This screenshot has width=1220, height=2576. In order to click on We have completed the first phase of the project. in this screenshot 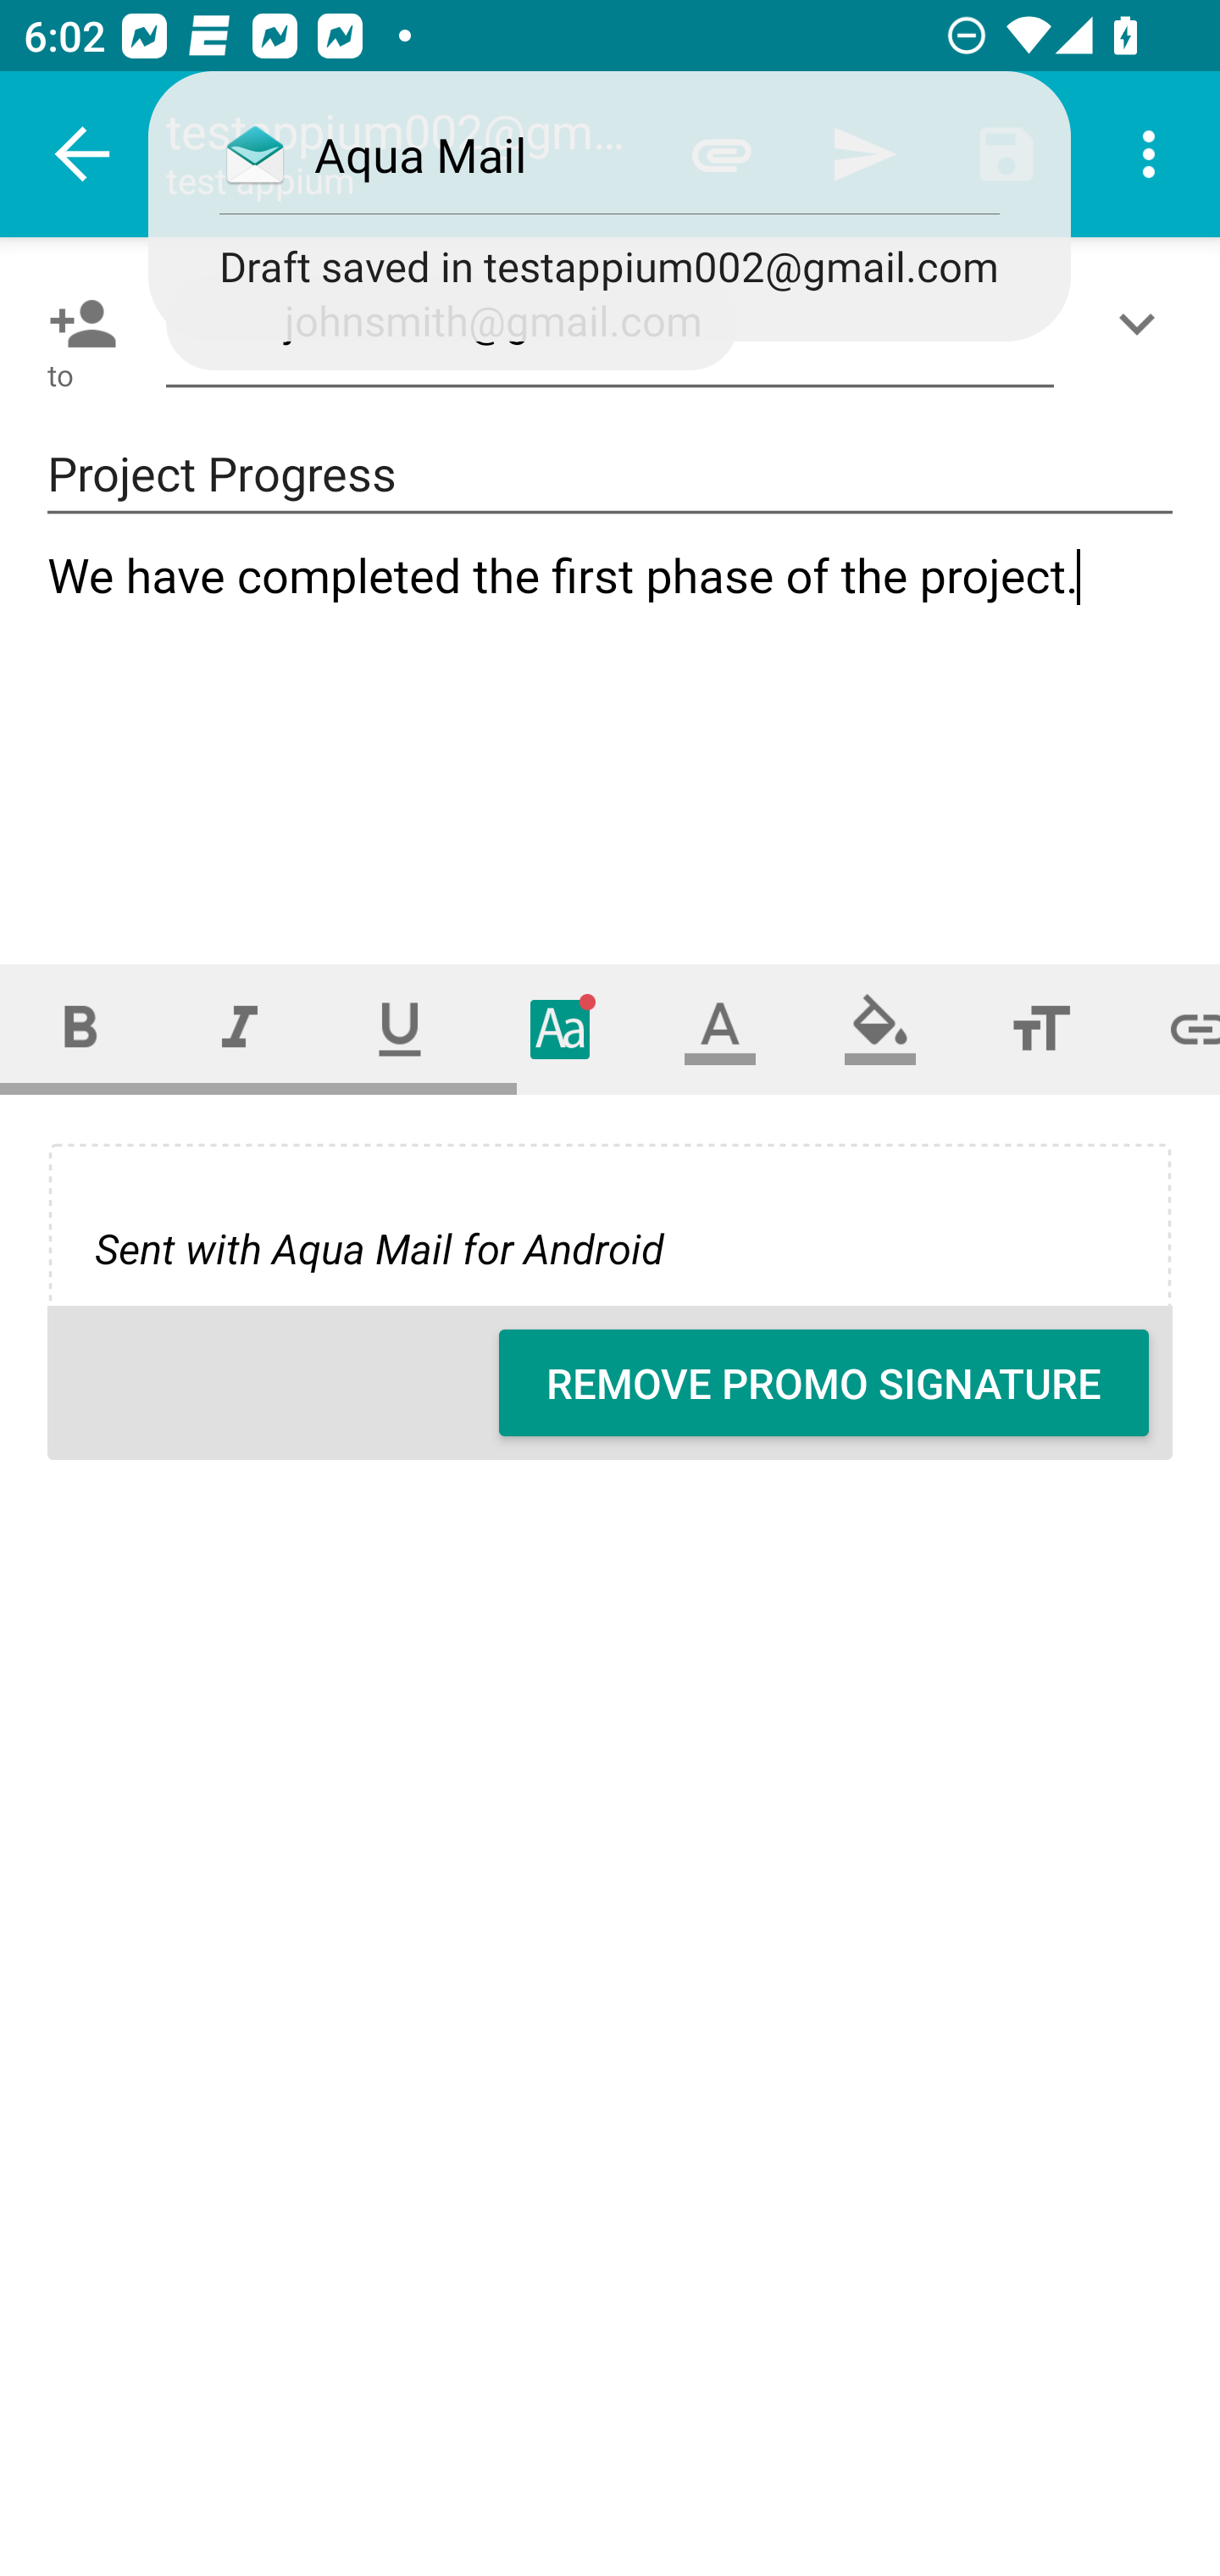, I will do `click(612, 727)`.